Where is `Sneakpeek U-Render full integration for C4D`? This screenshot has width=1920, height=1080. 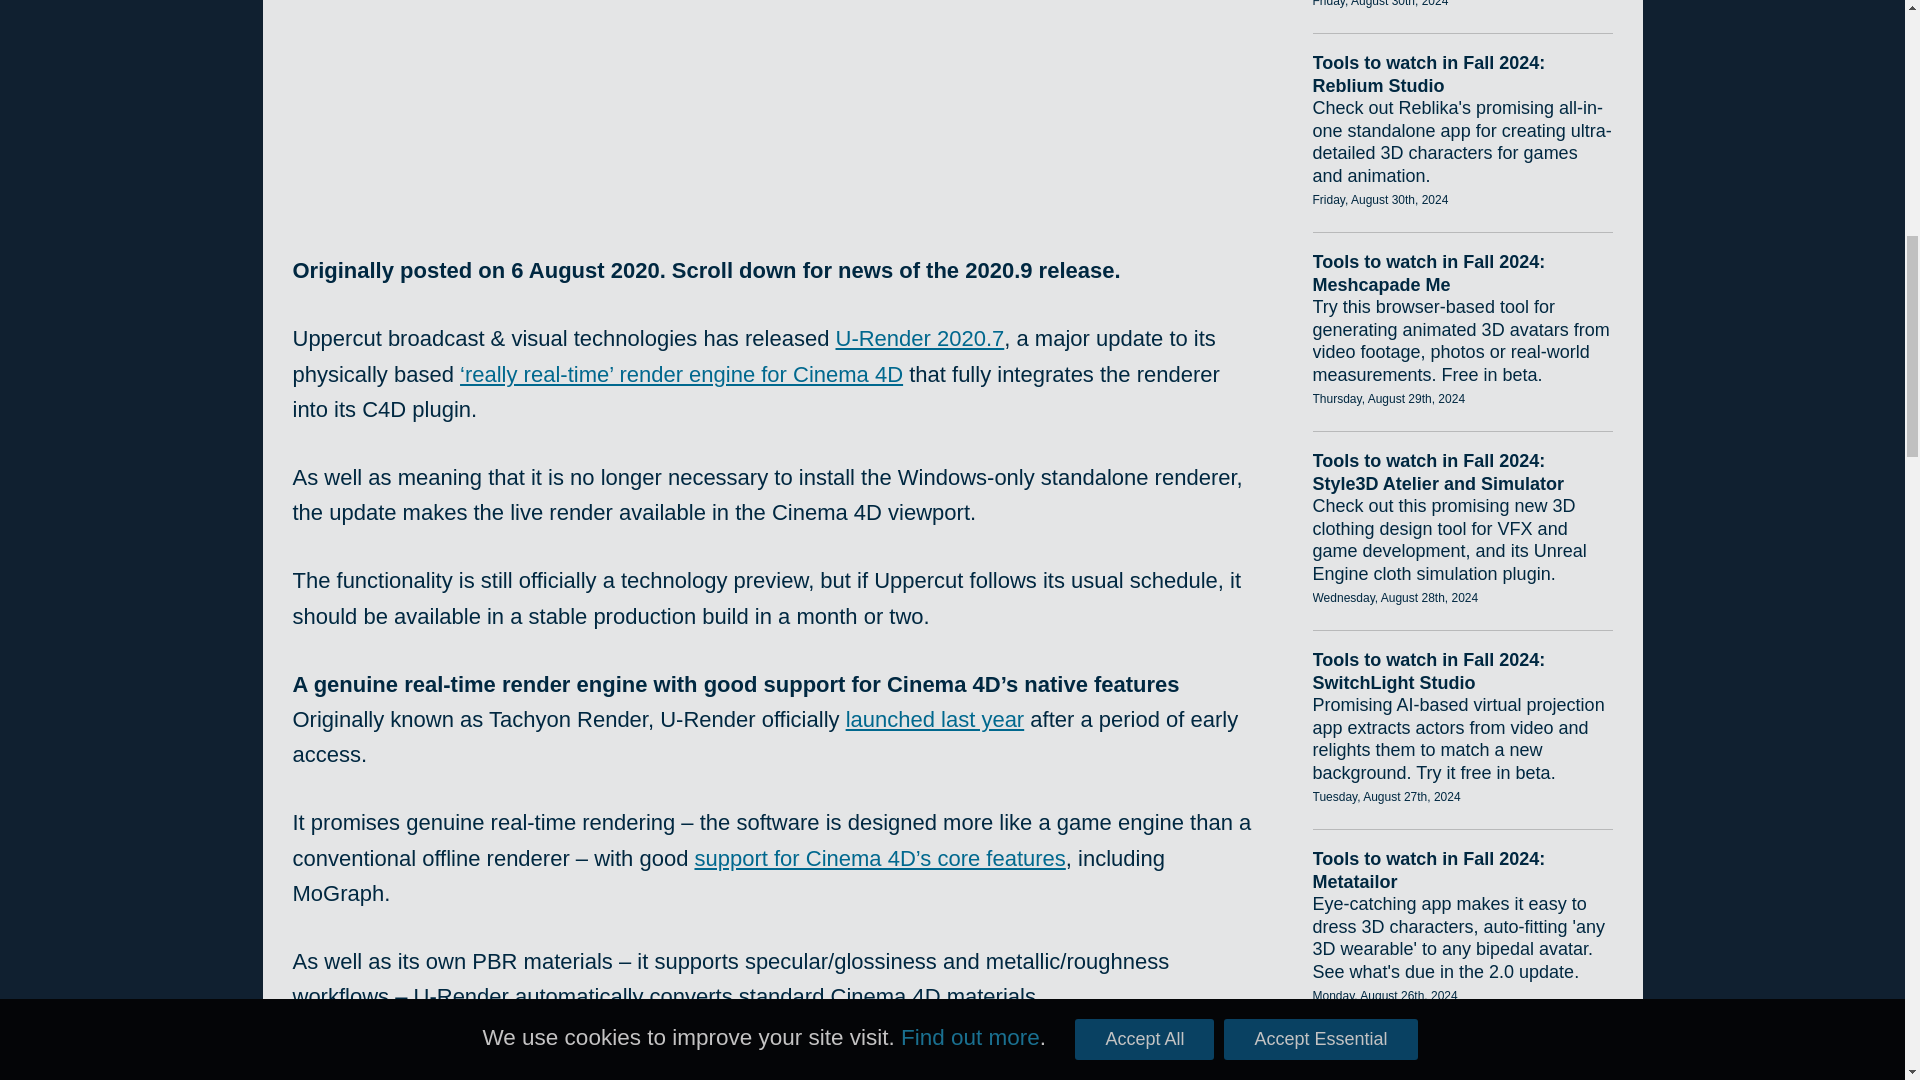
Sneakpeek U-Render full integration for C4D is located at coordinates (771, 92).